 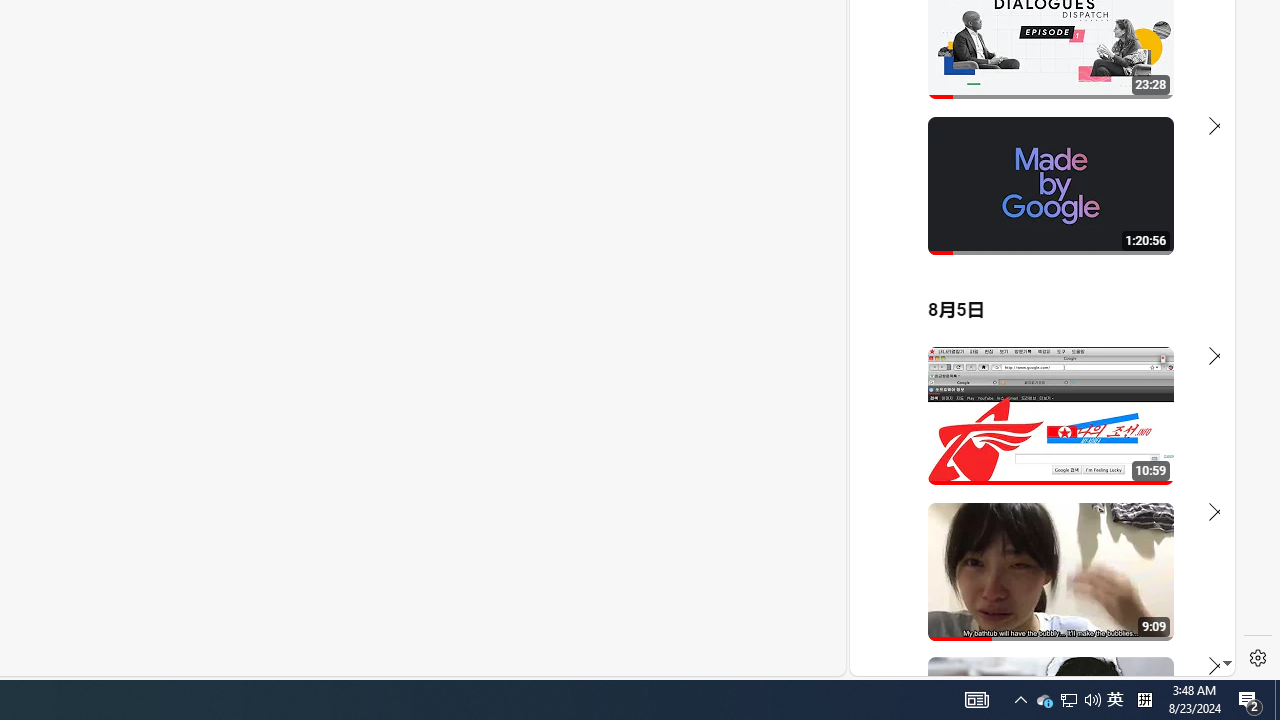 What do you see at coordinates (918, 660) in the screenshot?
I see `US[ju]` at bounding box center [918, 660].